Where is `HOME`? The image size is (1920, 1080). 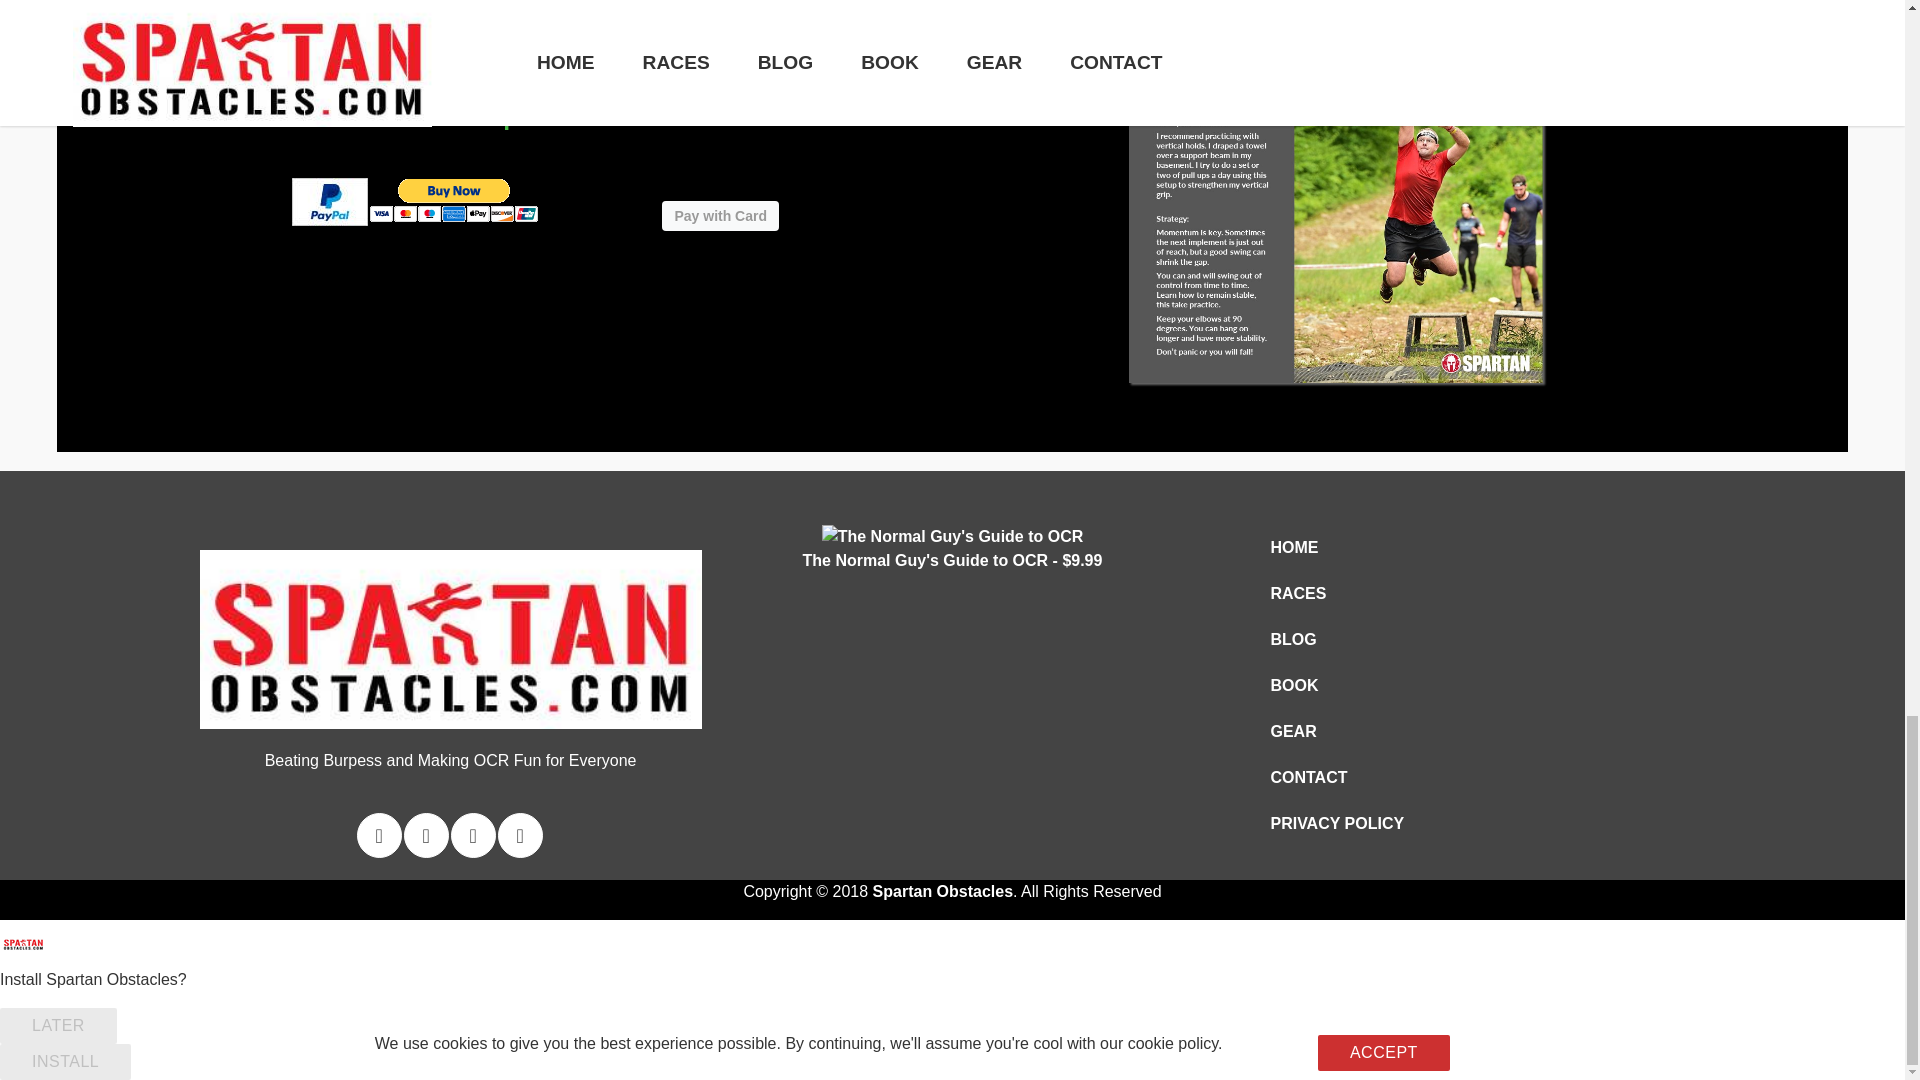
HOME is located at coordinates (1336, 548).